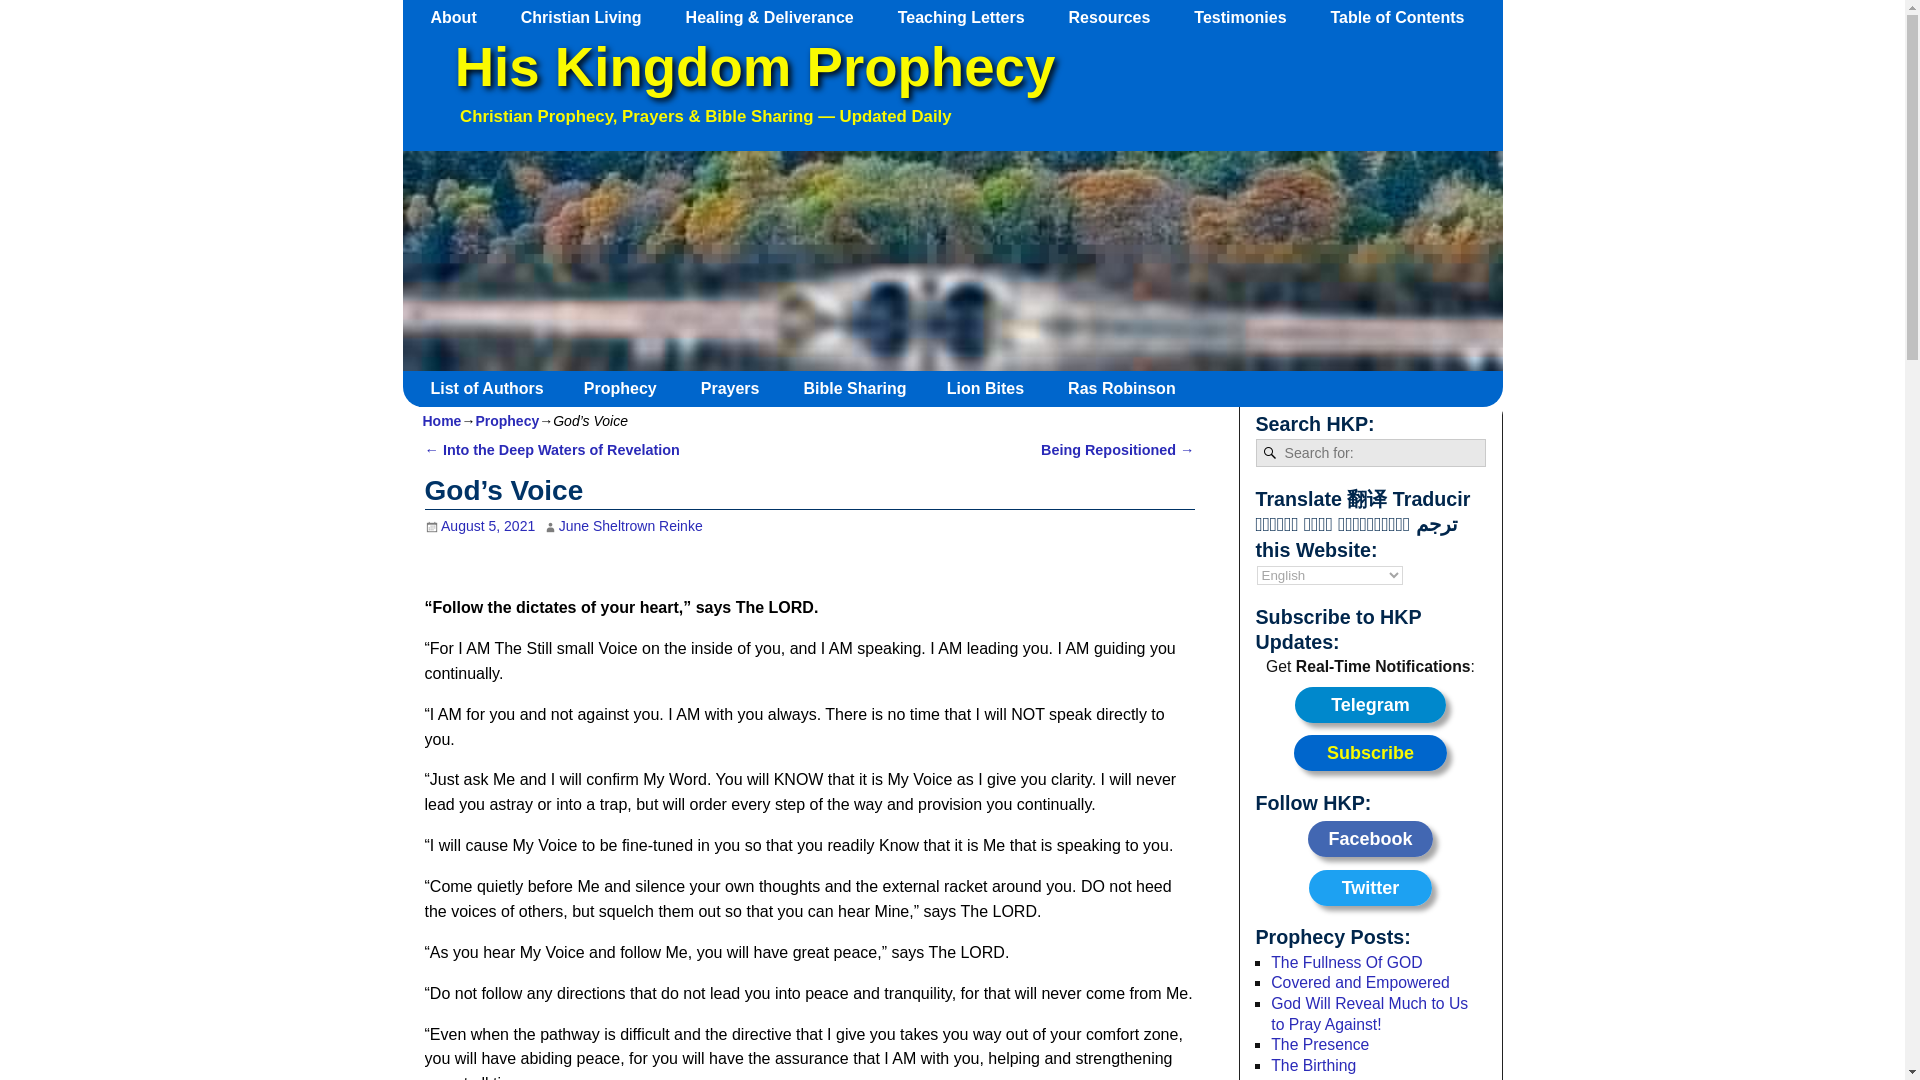 This screenshot has width=1920, height=1080. What do you see at coordinates (590, 17) in the screenshot?
I see `Christian Living` at bounding box center [590, 17].